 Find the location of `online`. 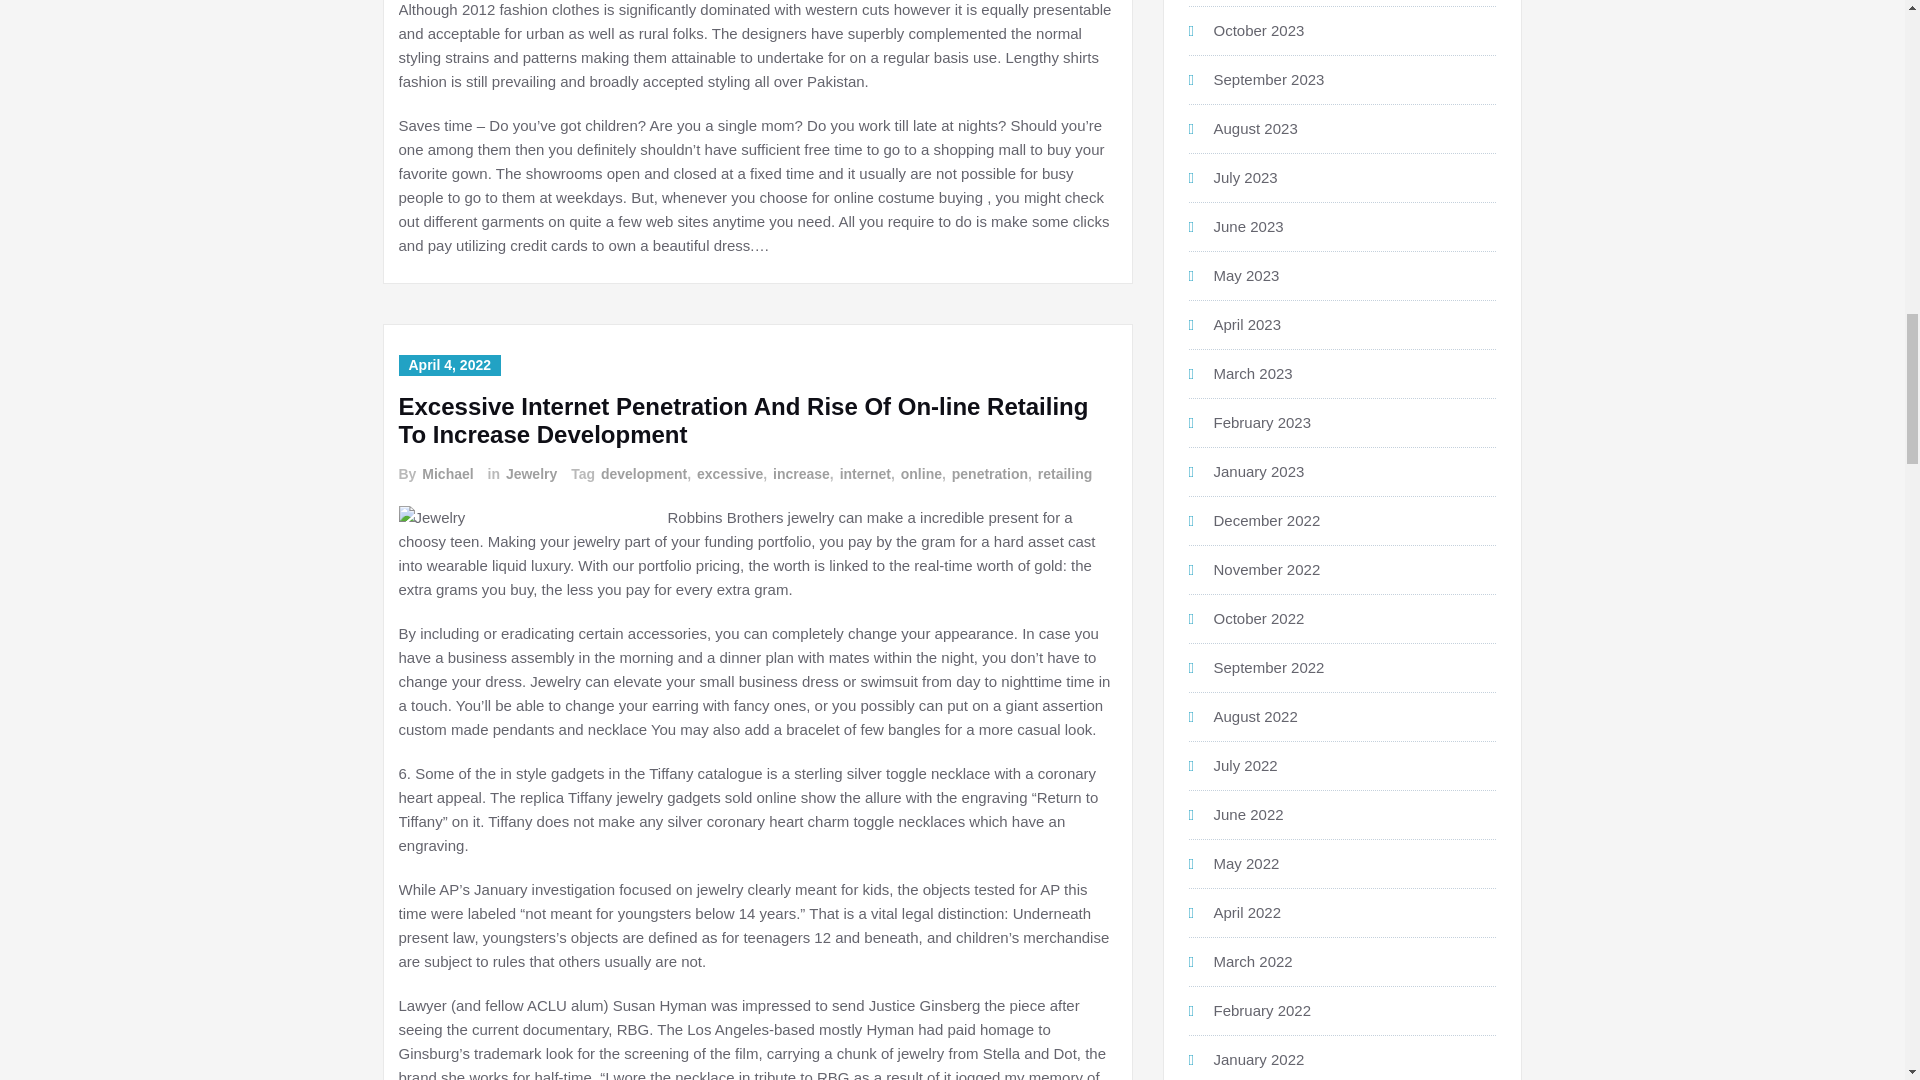

online is located at coordinates (920, 474).